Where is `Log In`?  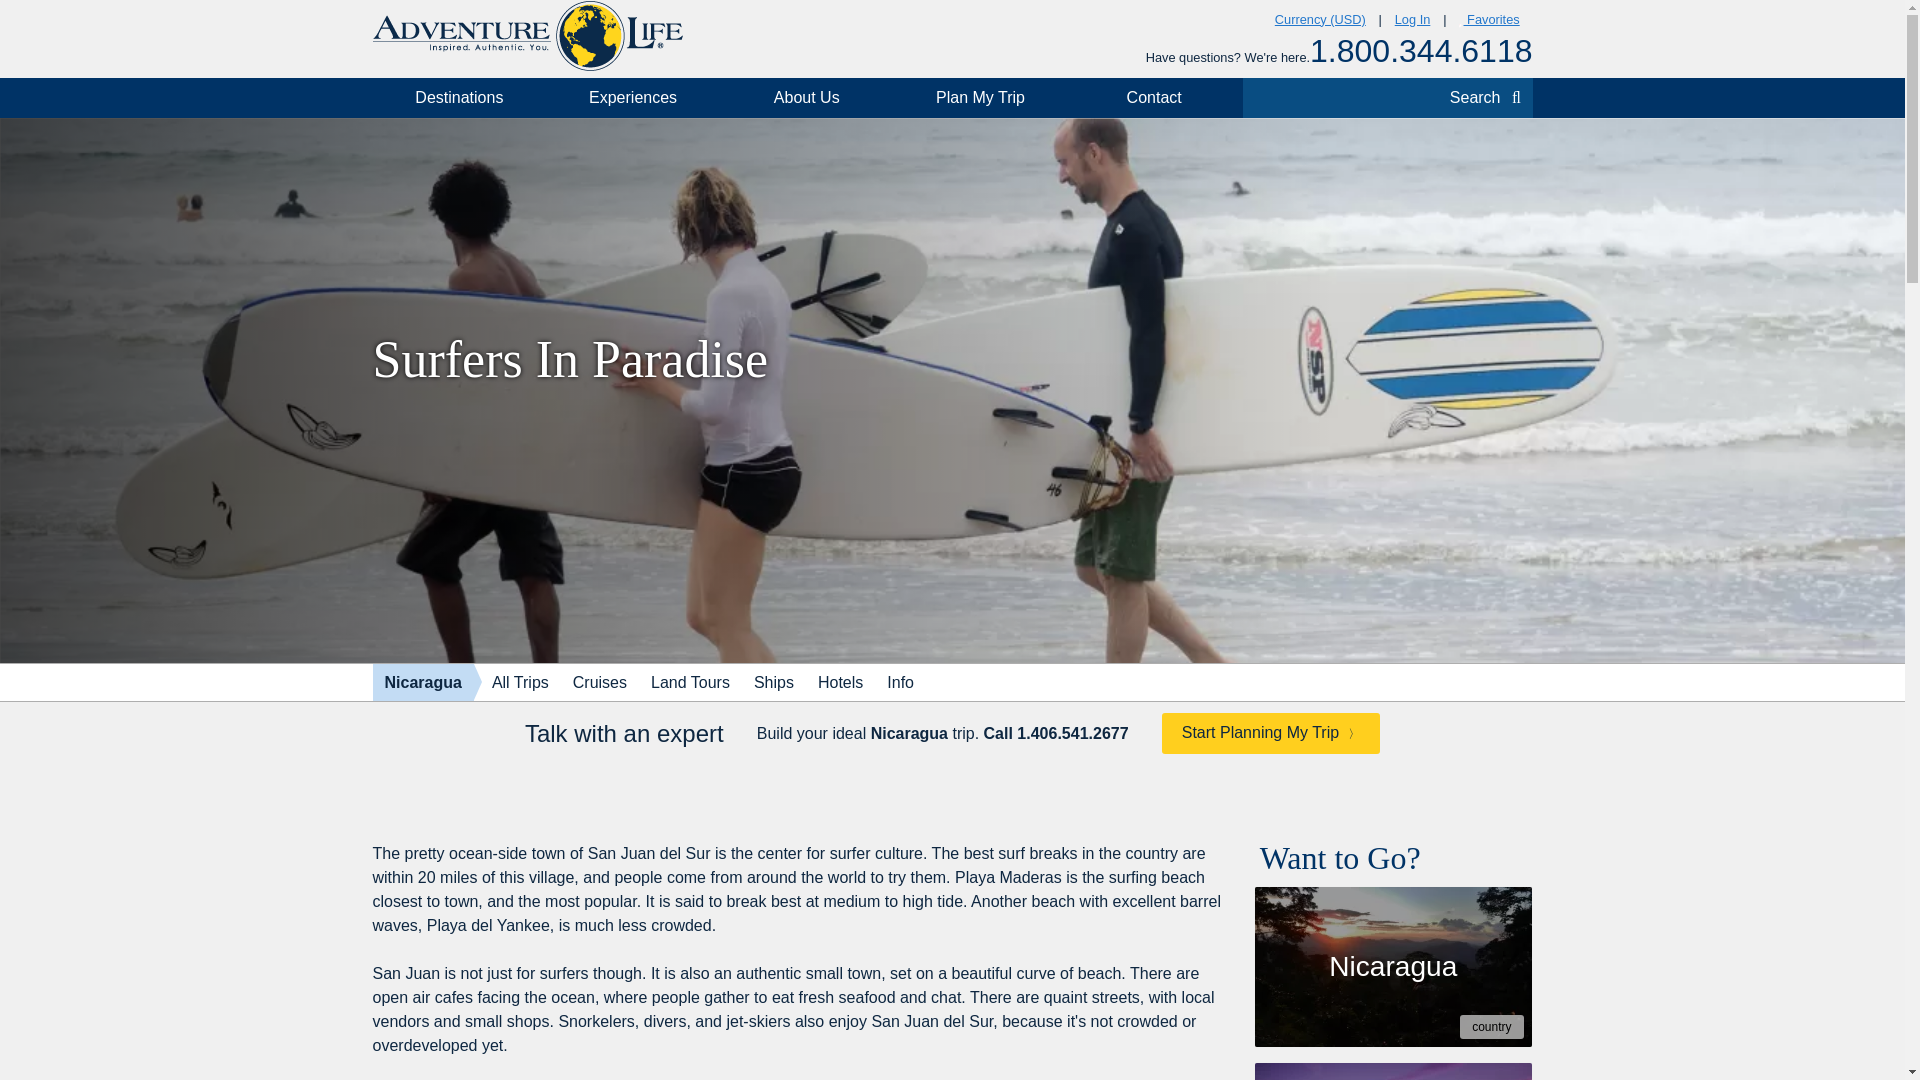
Log In is located at coordinates (1412, 20).